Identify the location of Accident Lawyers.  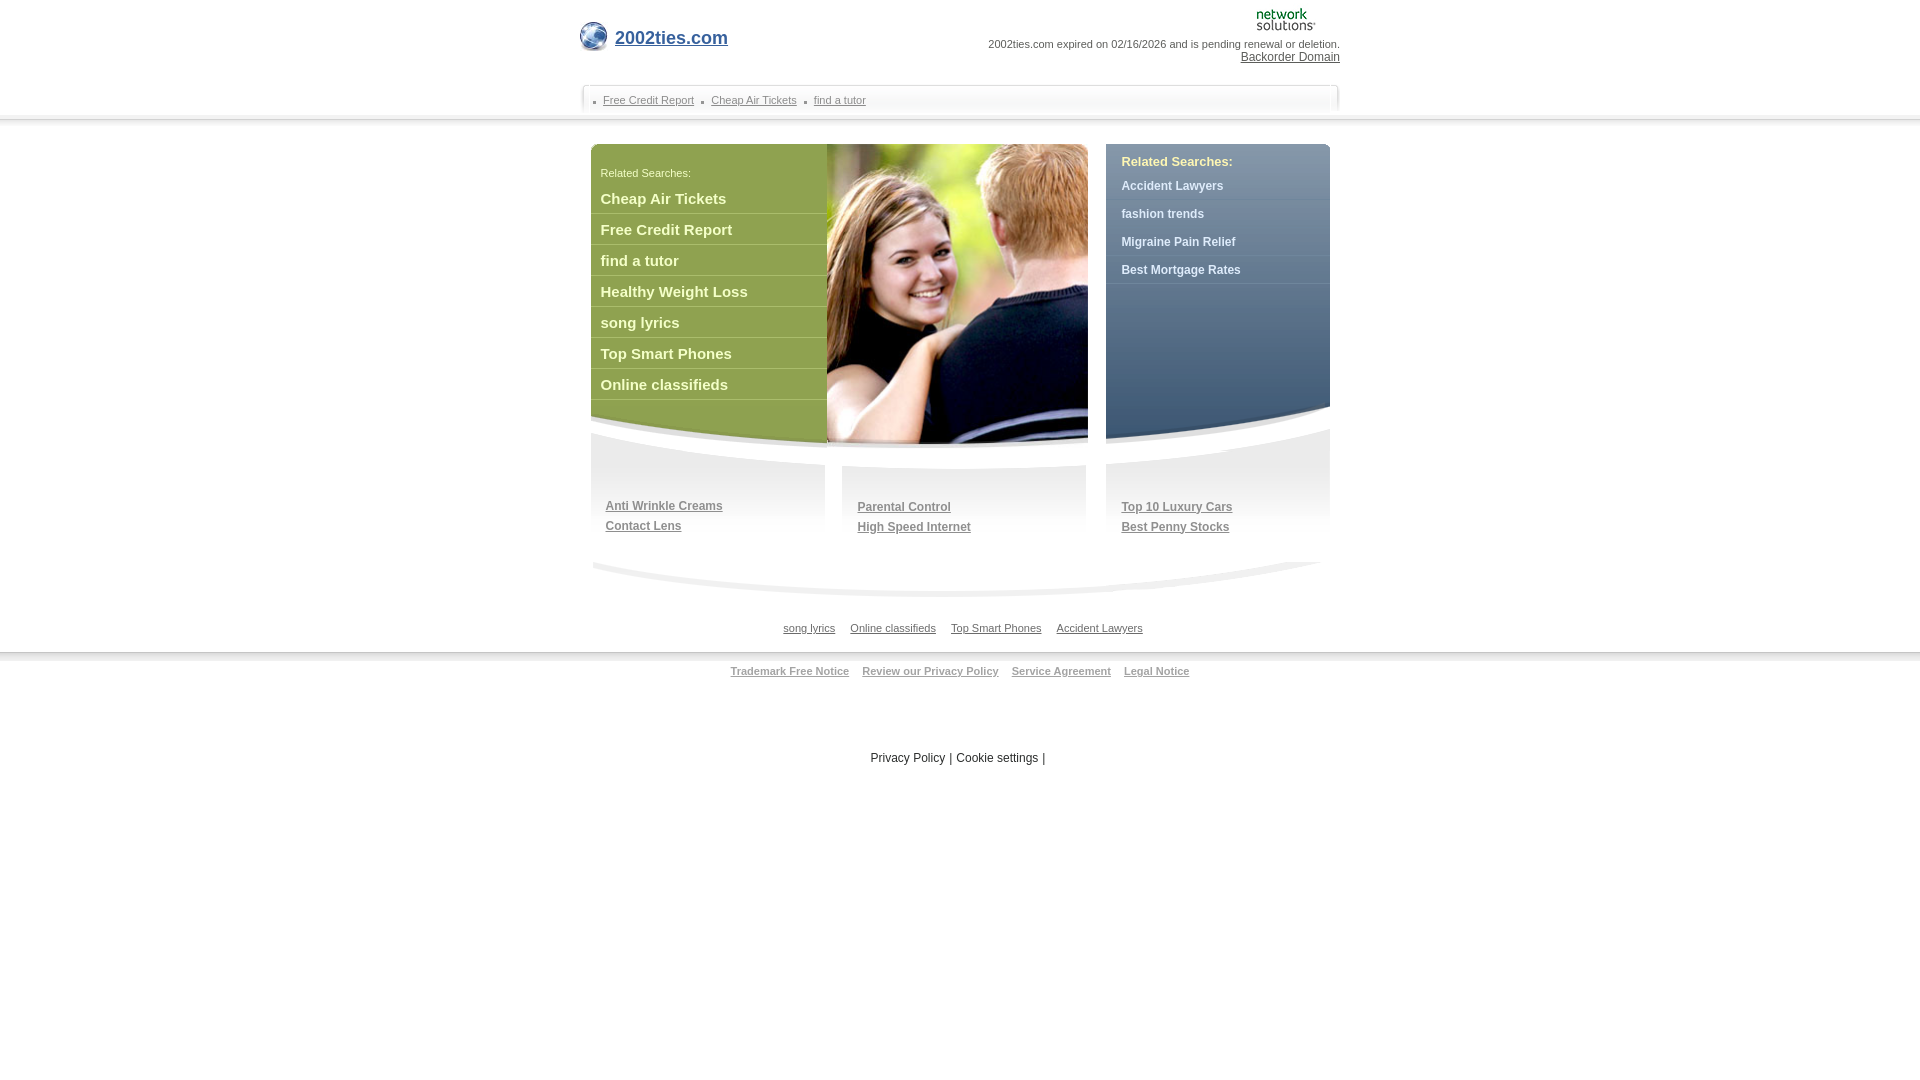
(1100, 633).